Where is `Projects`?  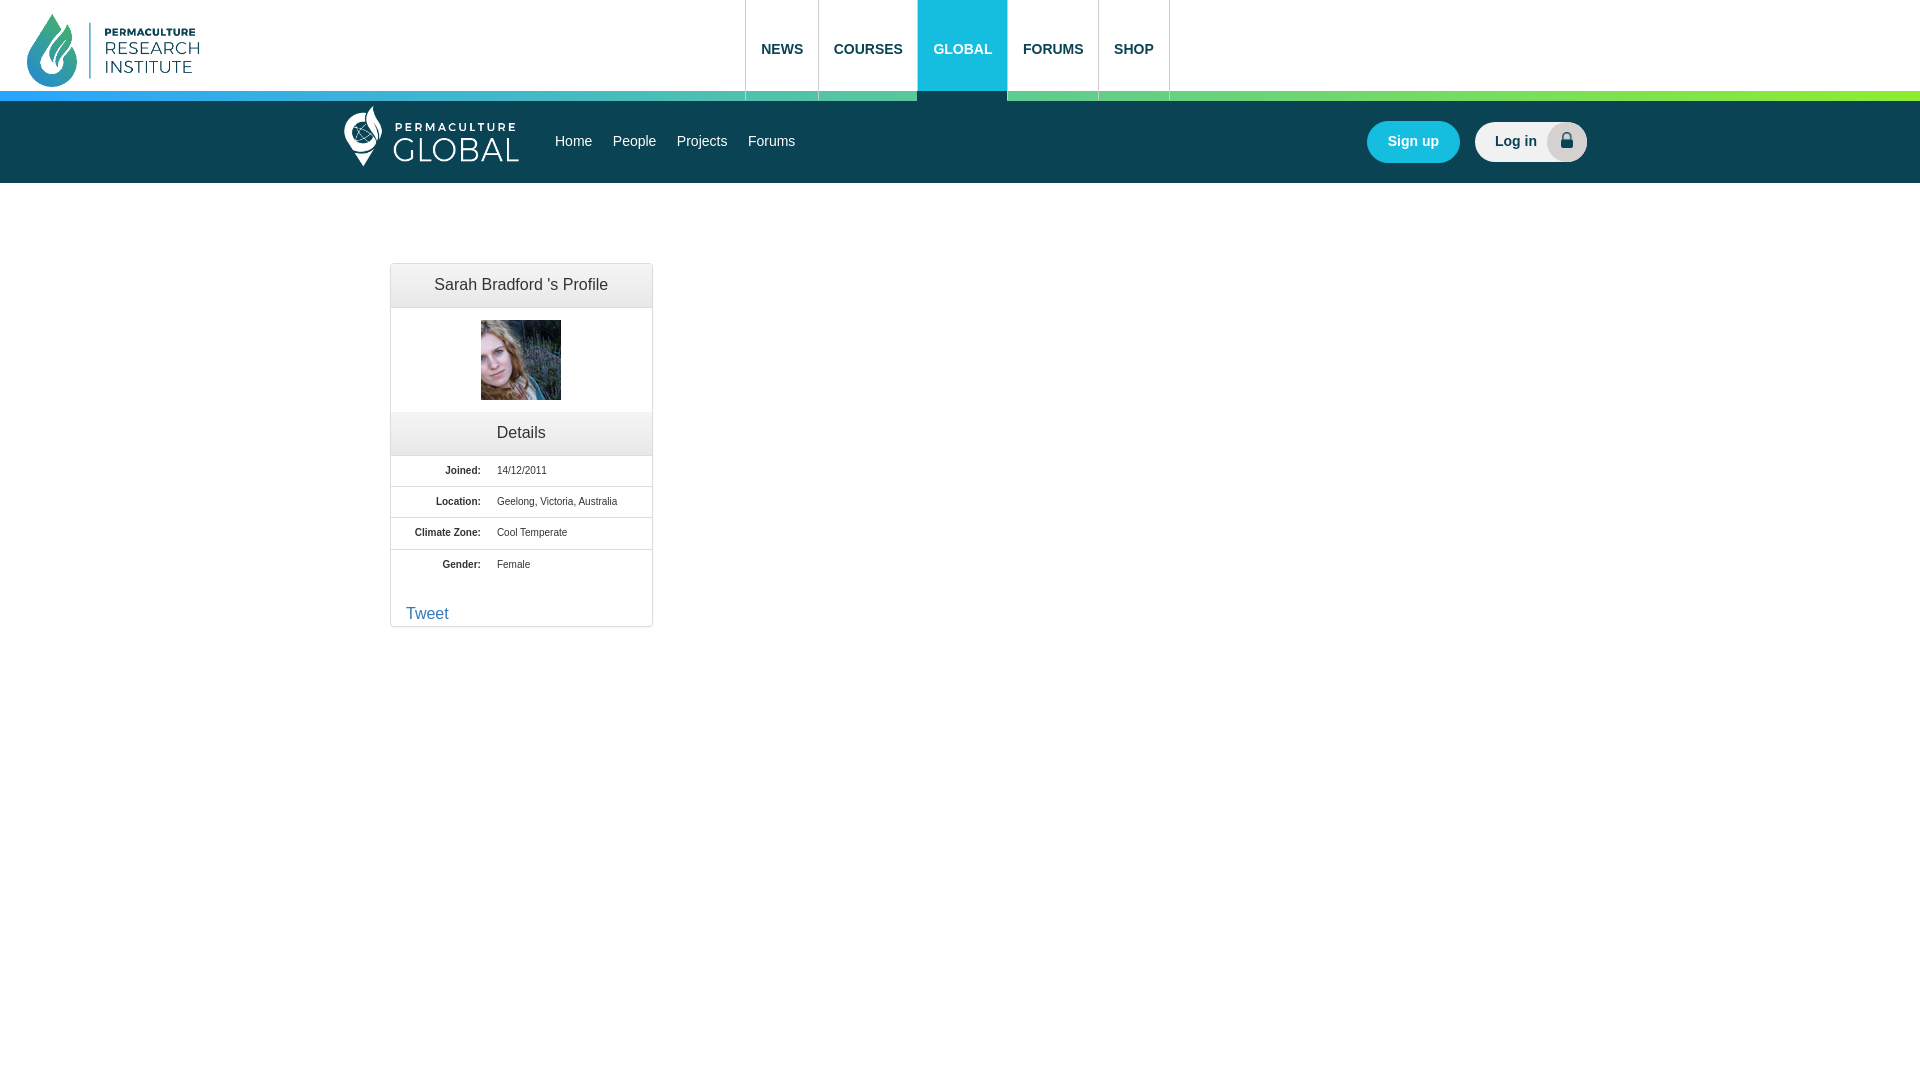 Projects is located at coordinates (702, 142).